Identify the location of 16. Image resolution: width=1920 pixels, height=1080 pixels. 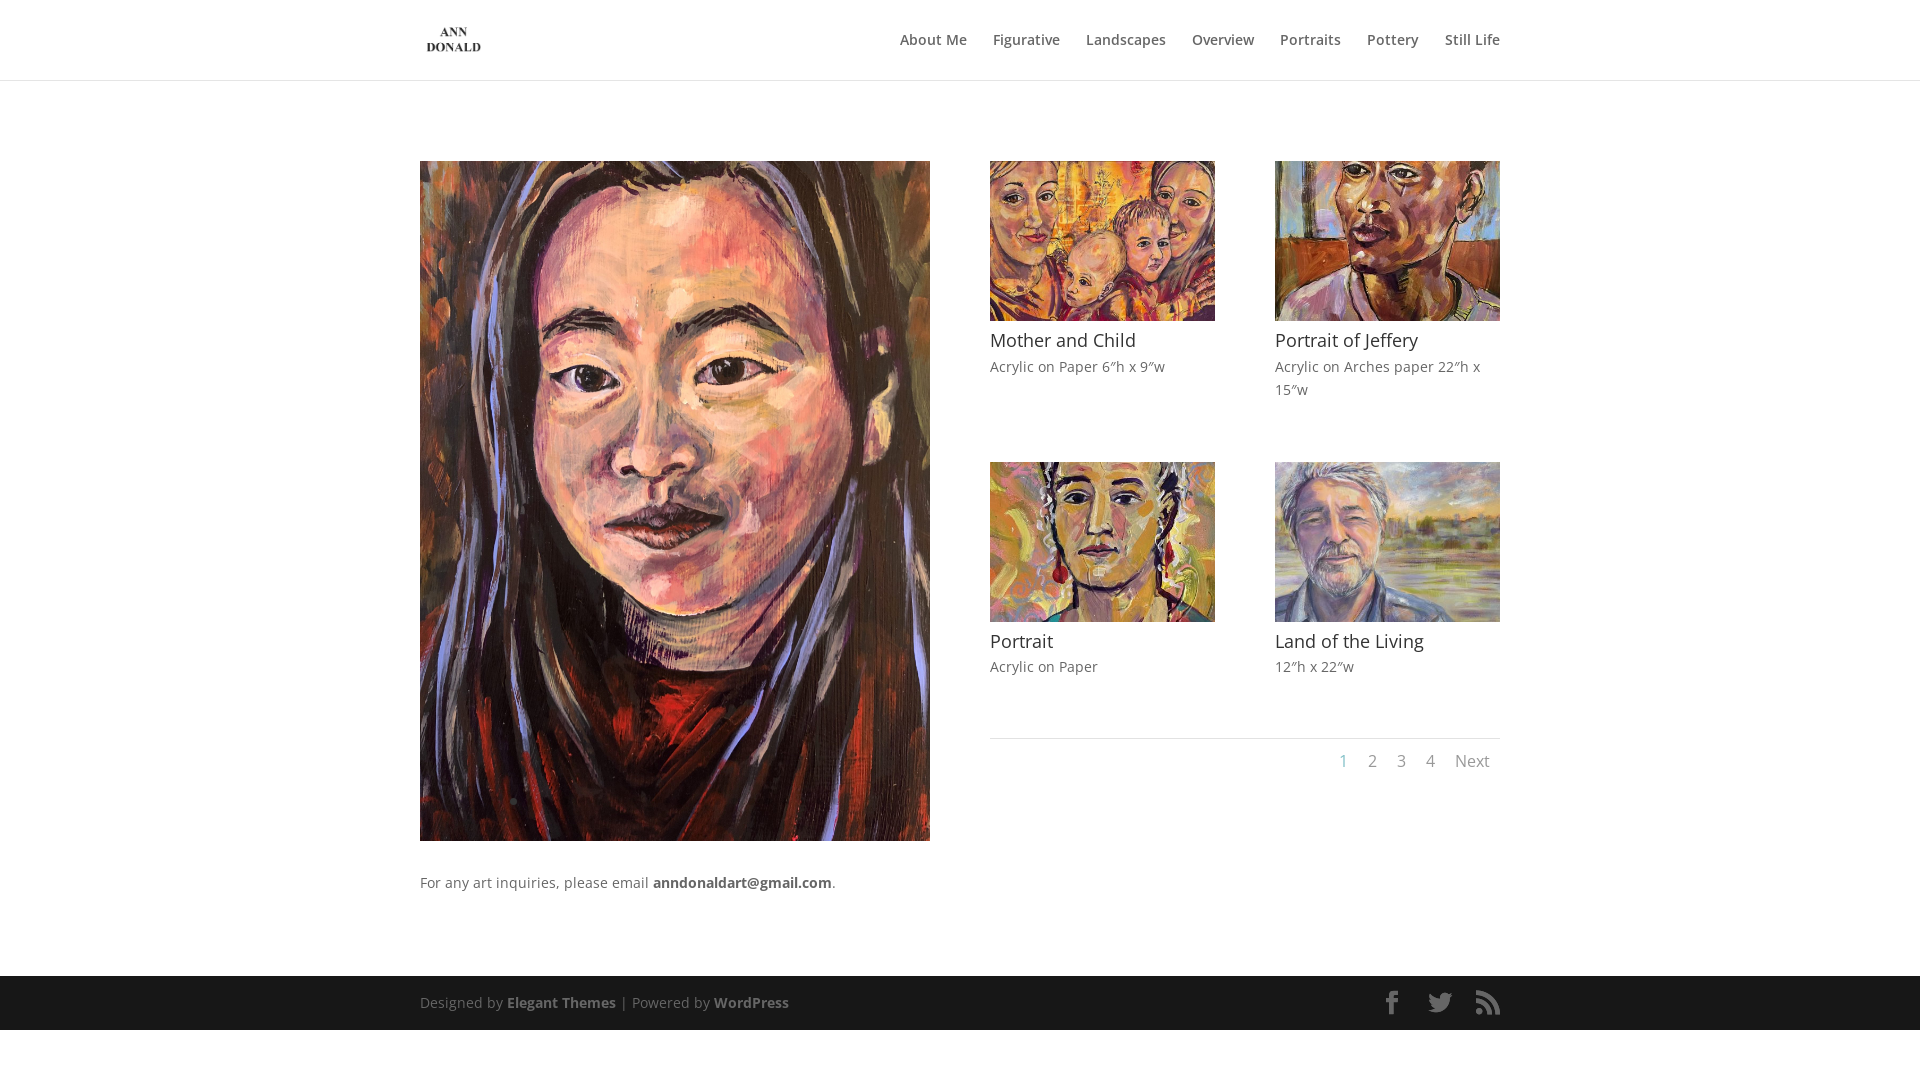
(768, 802).